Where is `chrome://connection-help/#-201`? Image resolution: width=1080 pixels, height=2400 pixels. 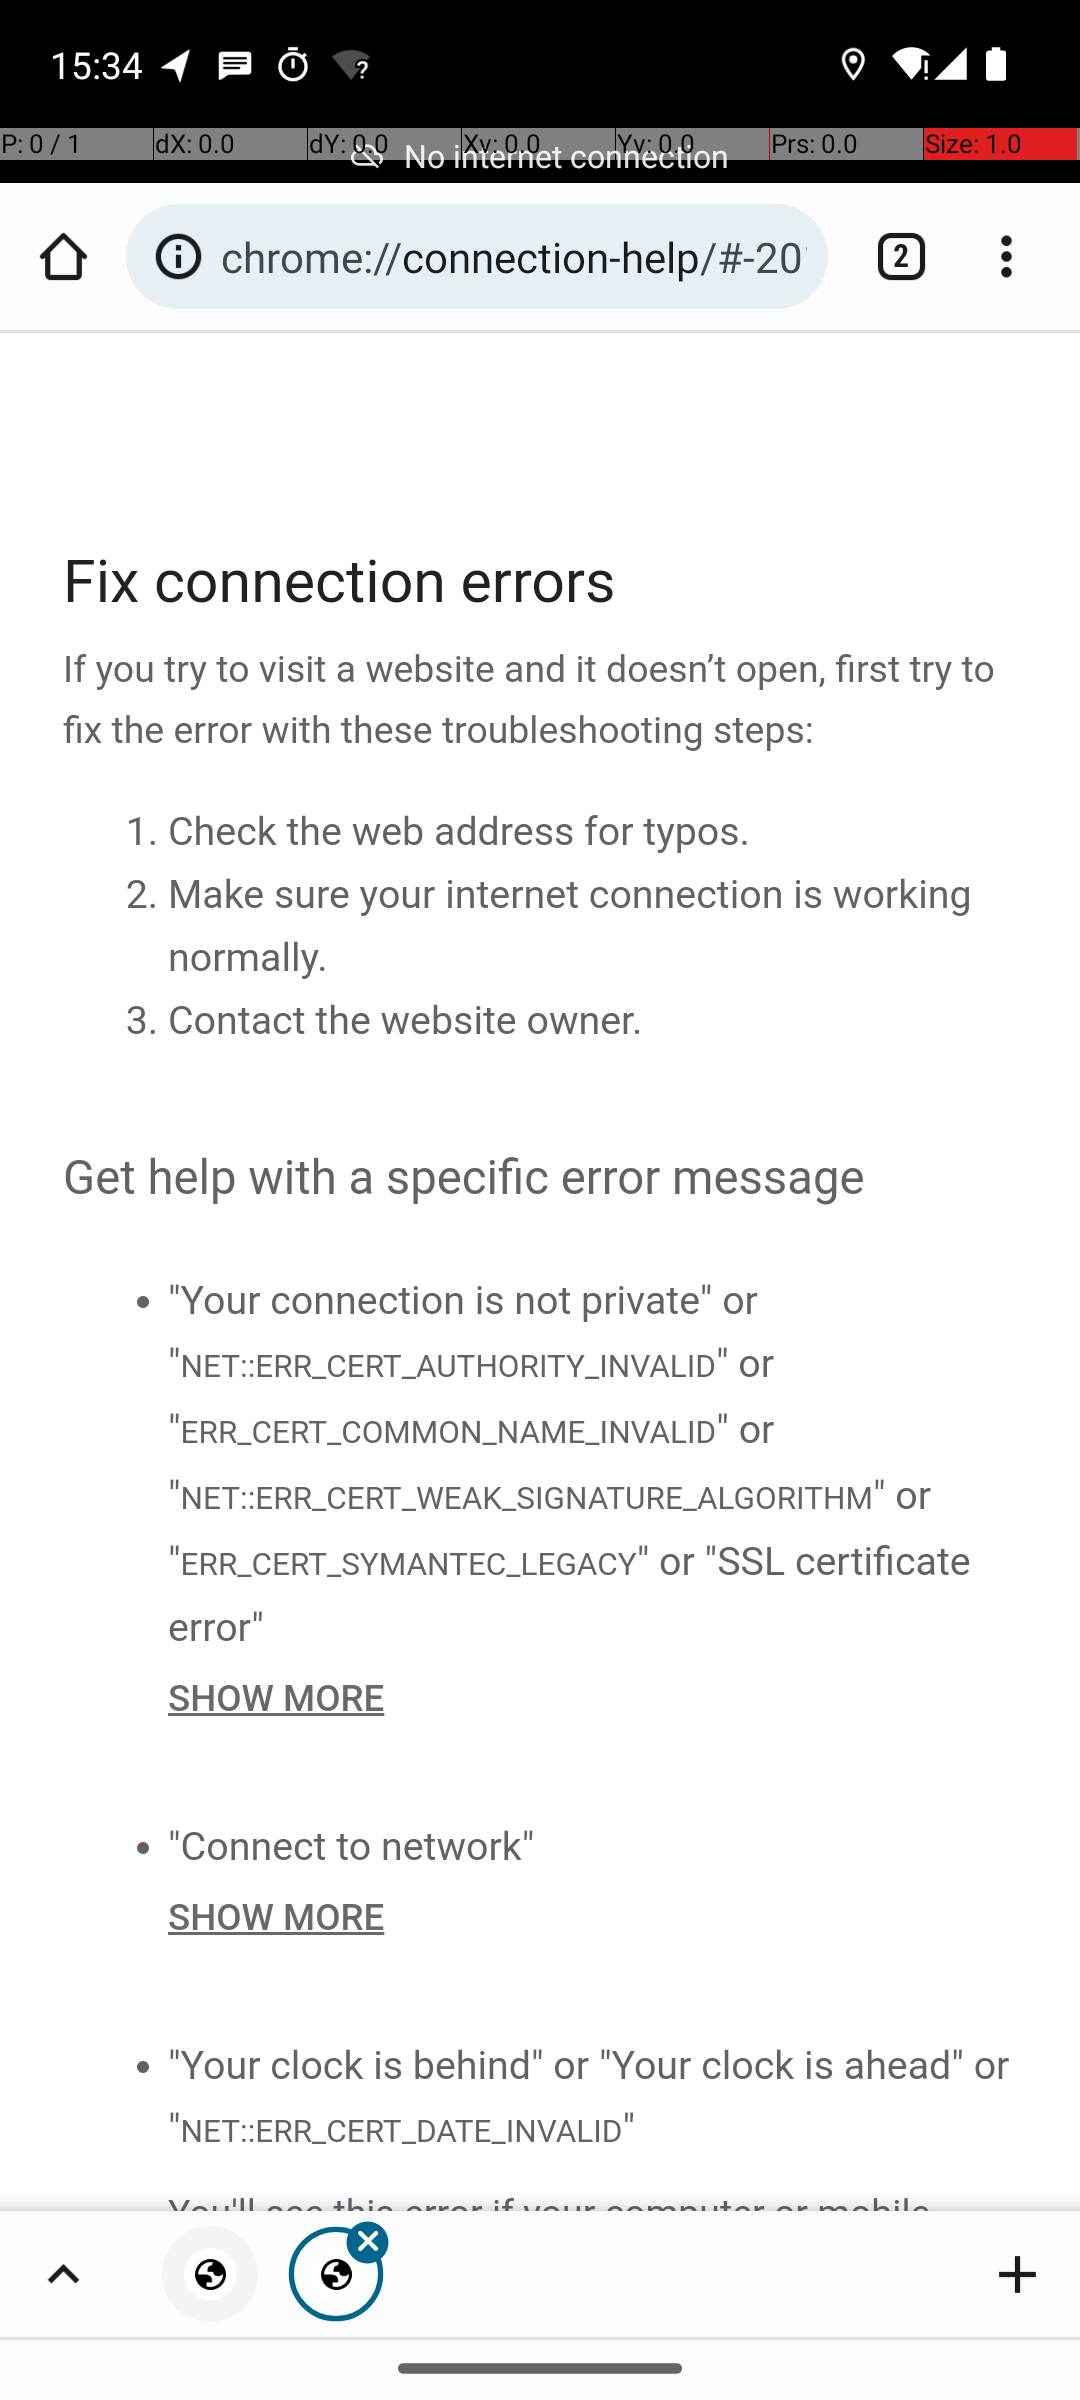
chrome://connection-help/#-201 is located at coordinates (514, 256).